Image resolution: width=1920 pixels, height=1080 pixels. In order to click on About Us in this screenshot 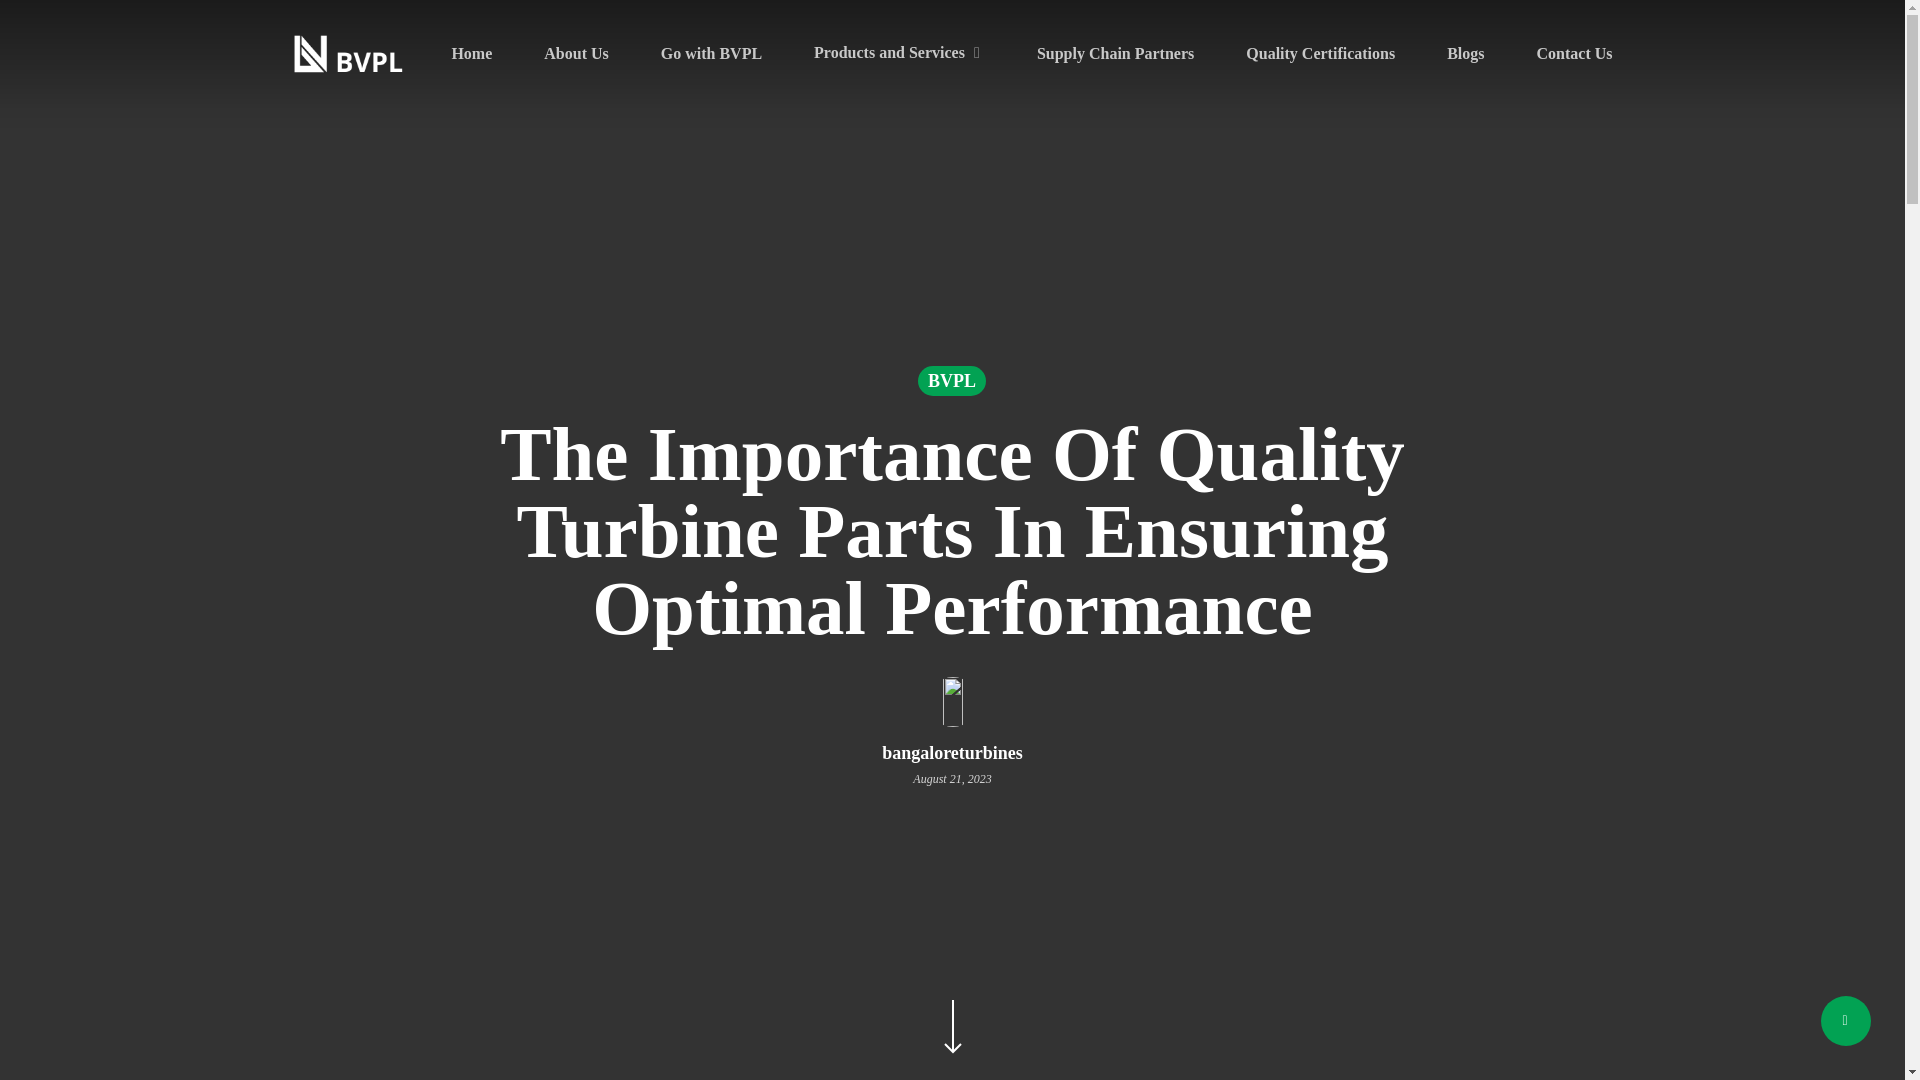, I will do `click(576, 54)`.